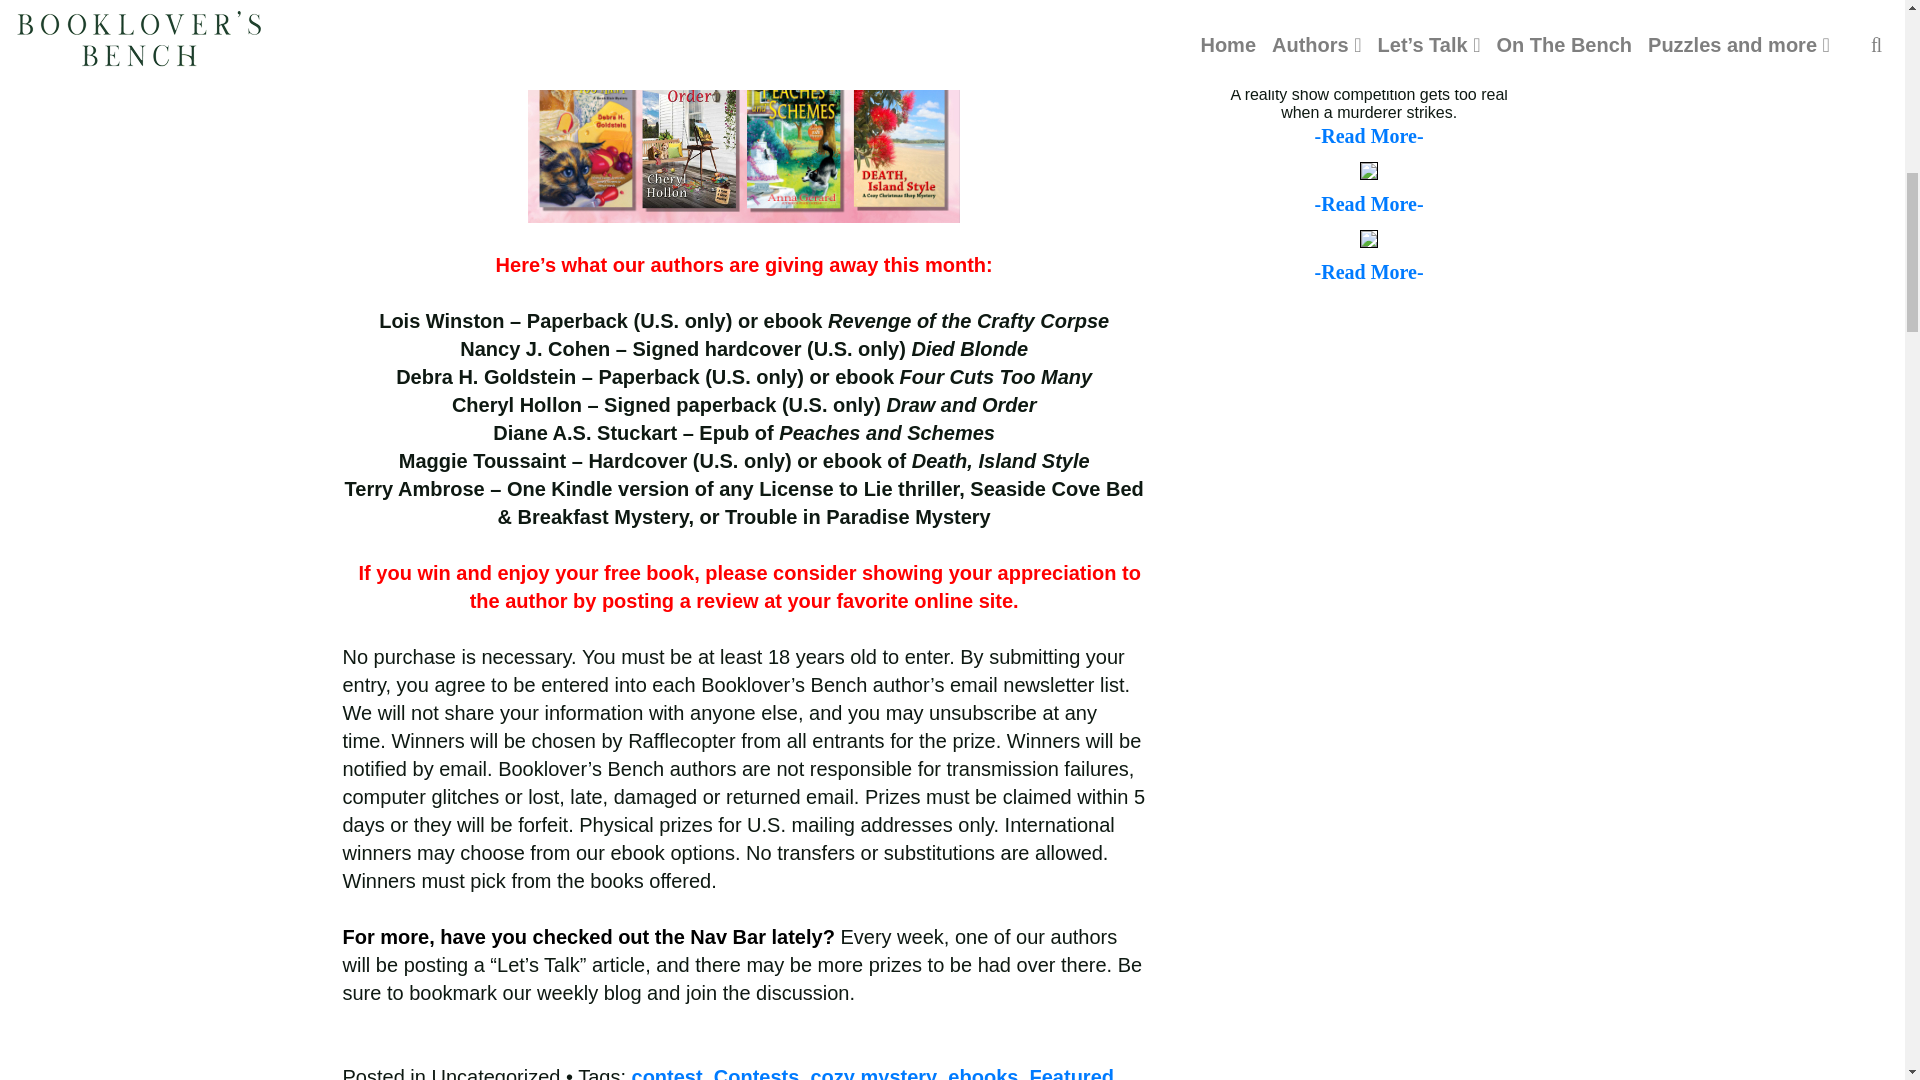 The width and height of the screenshot is (1920, 1080). Describe the element at coordinates (1071, 1072) in the screenshot. I see `Featured` at that location.